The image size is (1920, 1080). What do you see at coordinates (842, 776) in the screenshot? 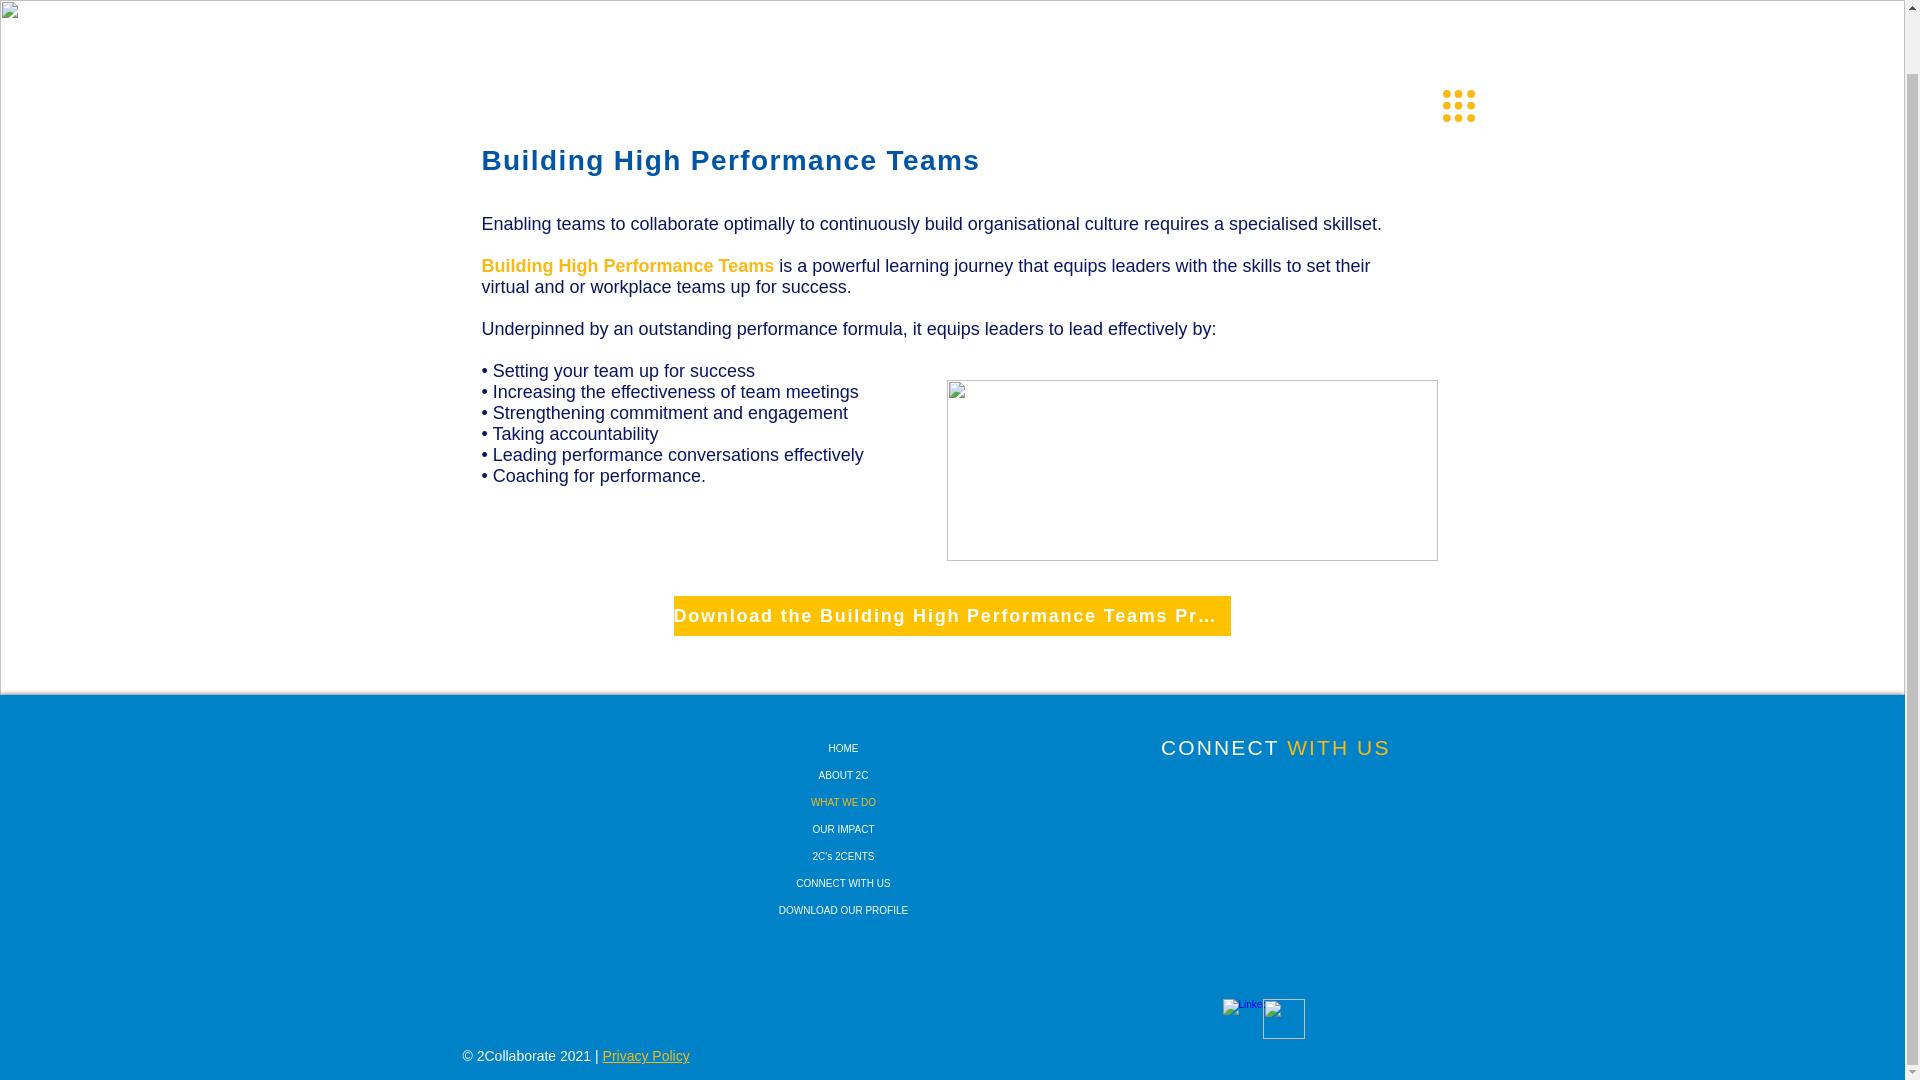
I see `ABOUT 2C` at bounding box center [842, 776].